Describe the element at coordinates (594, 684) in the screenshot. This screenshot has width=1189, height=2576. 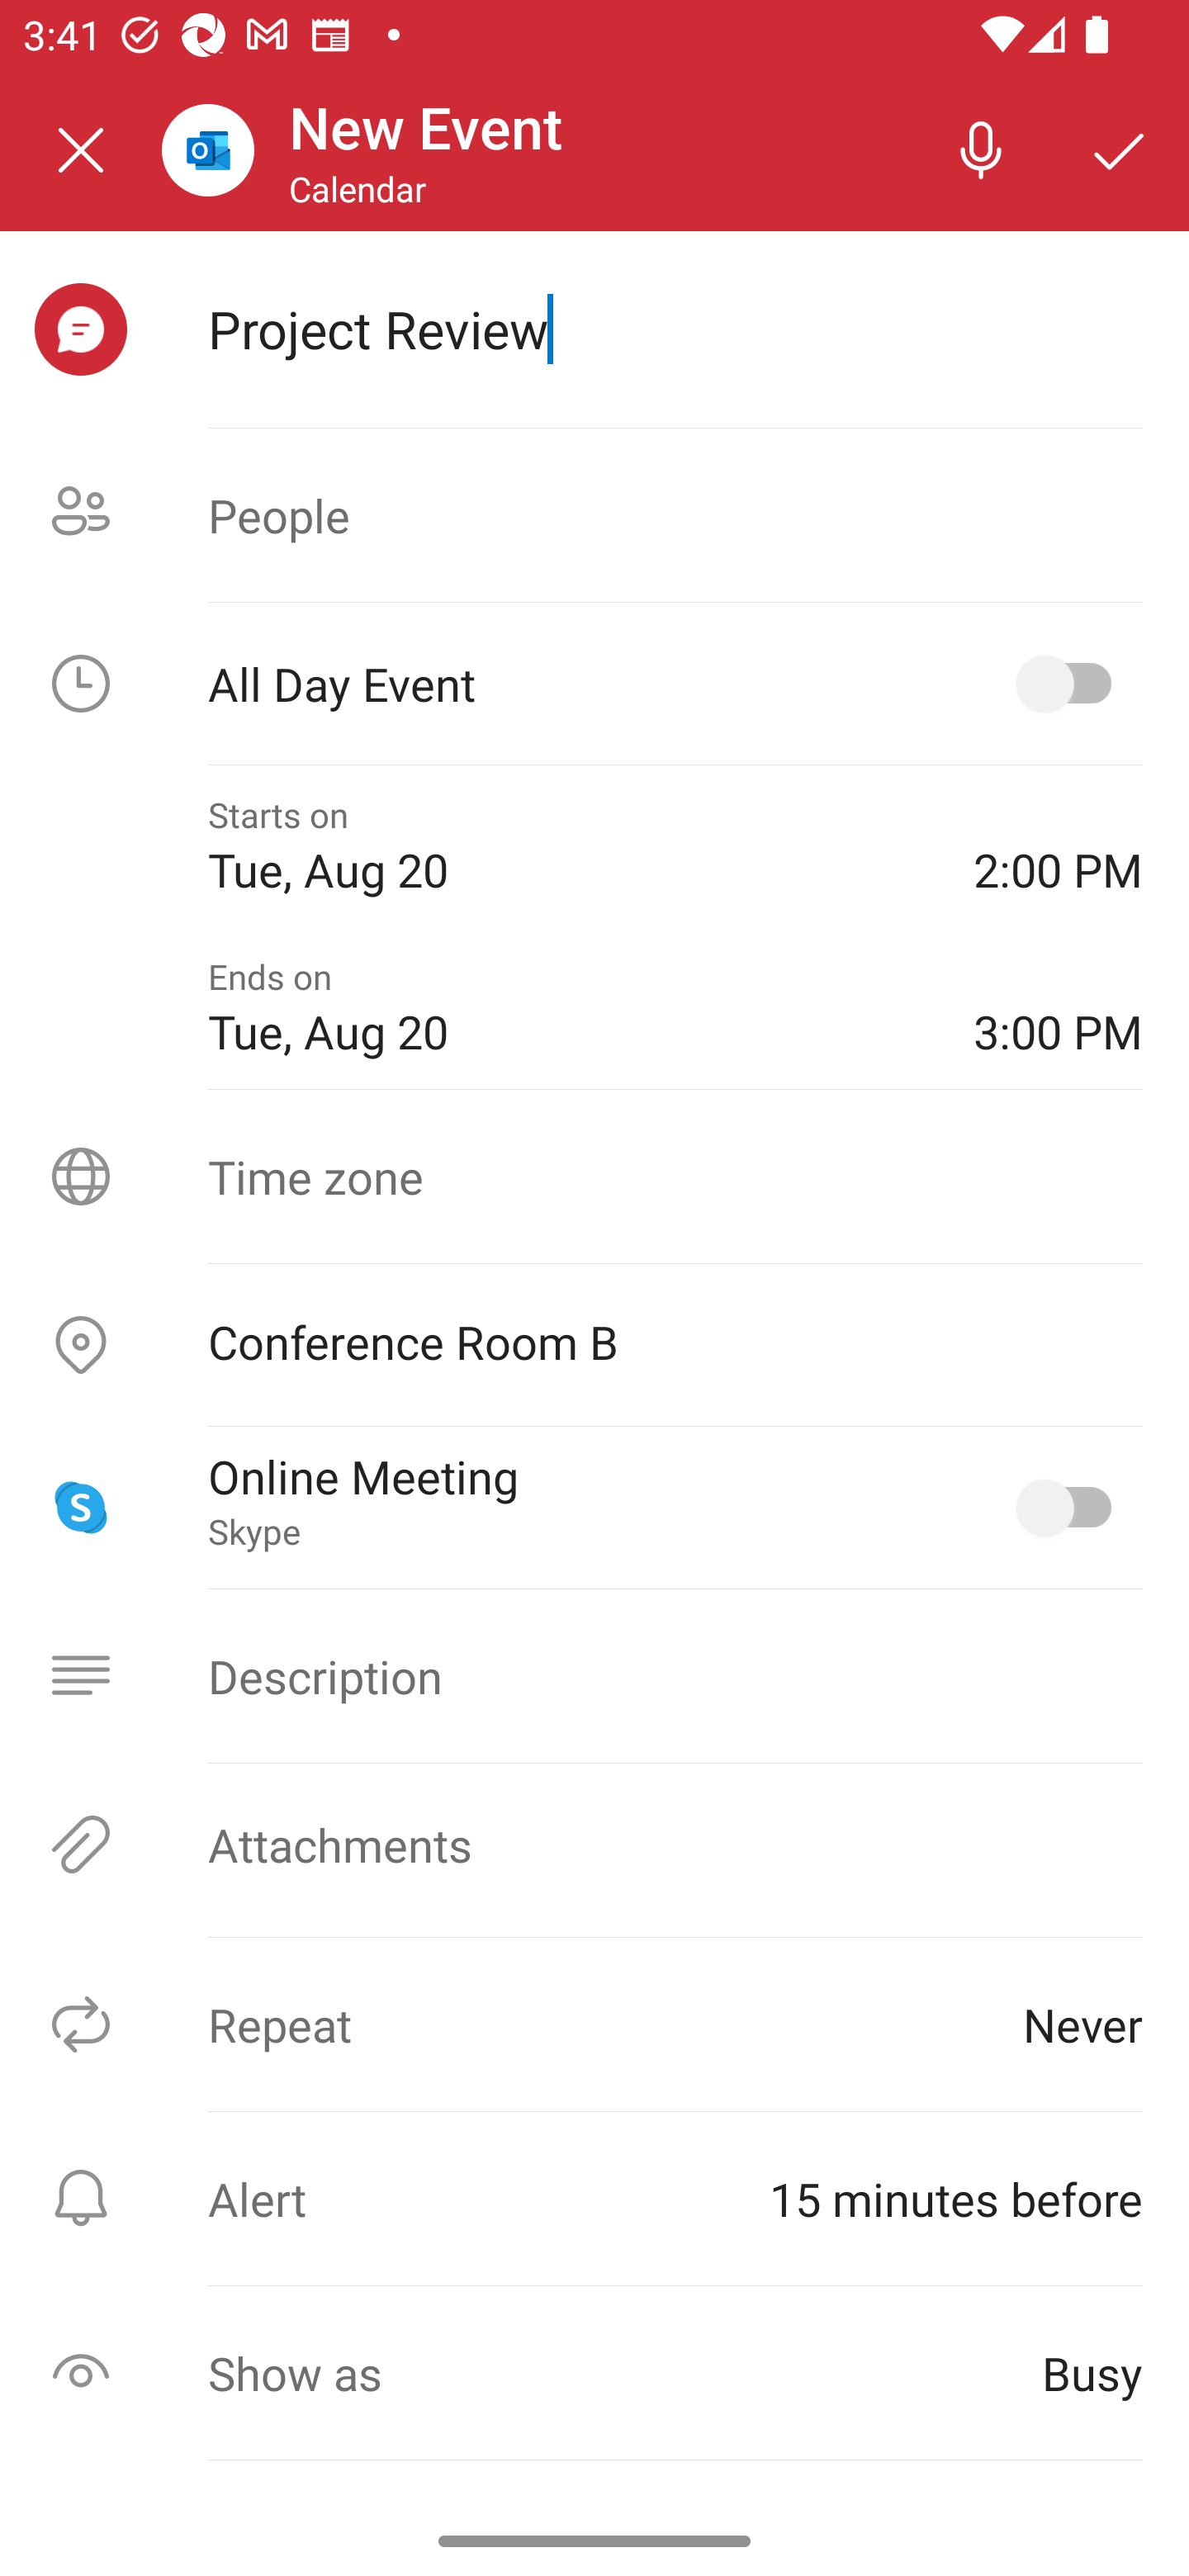
I see `All Day Event` at that location.